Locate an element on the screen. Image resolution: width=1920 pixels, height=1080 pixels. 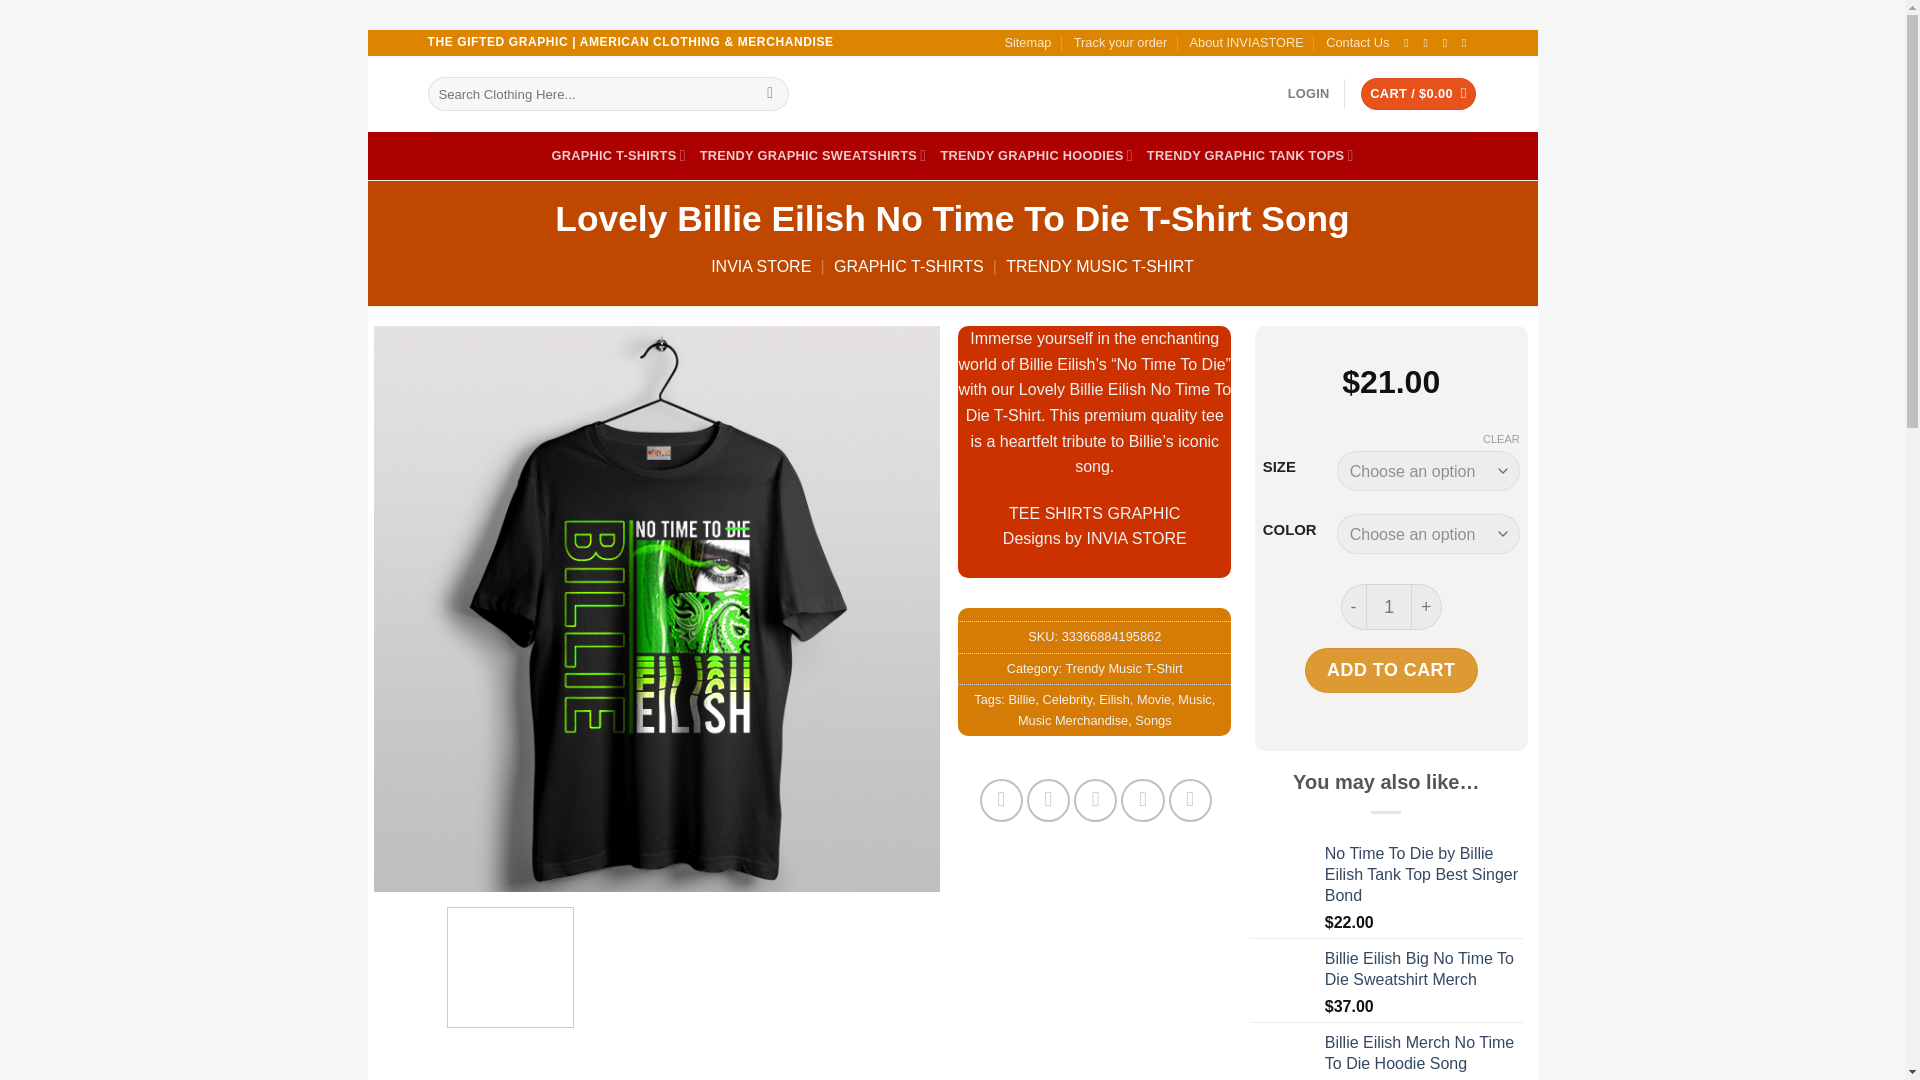
Zoom is located at coordinates (403, 862).